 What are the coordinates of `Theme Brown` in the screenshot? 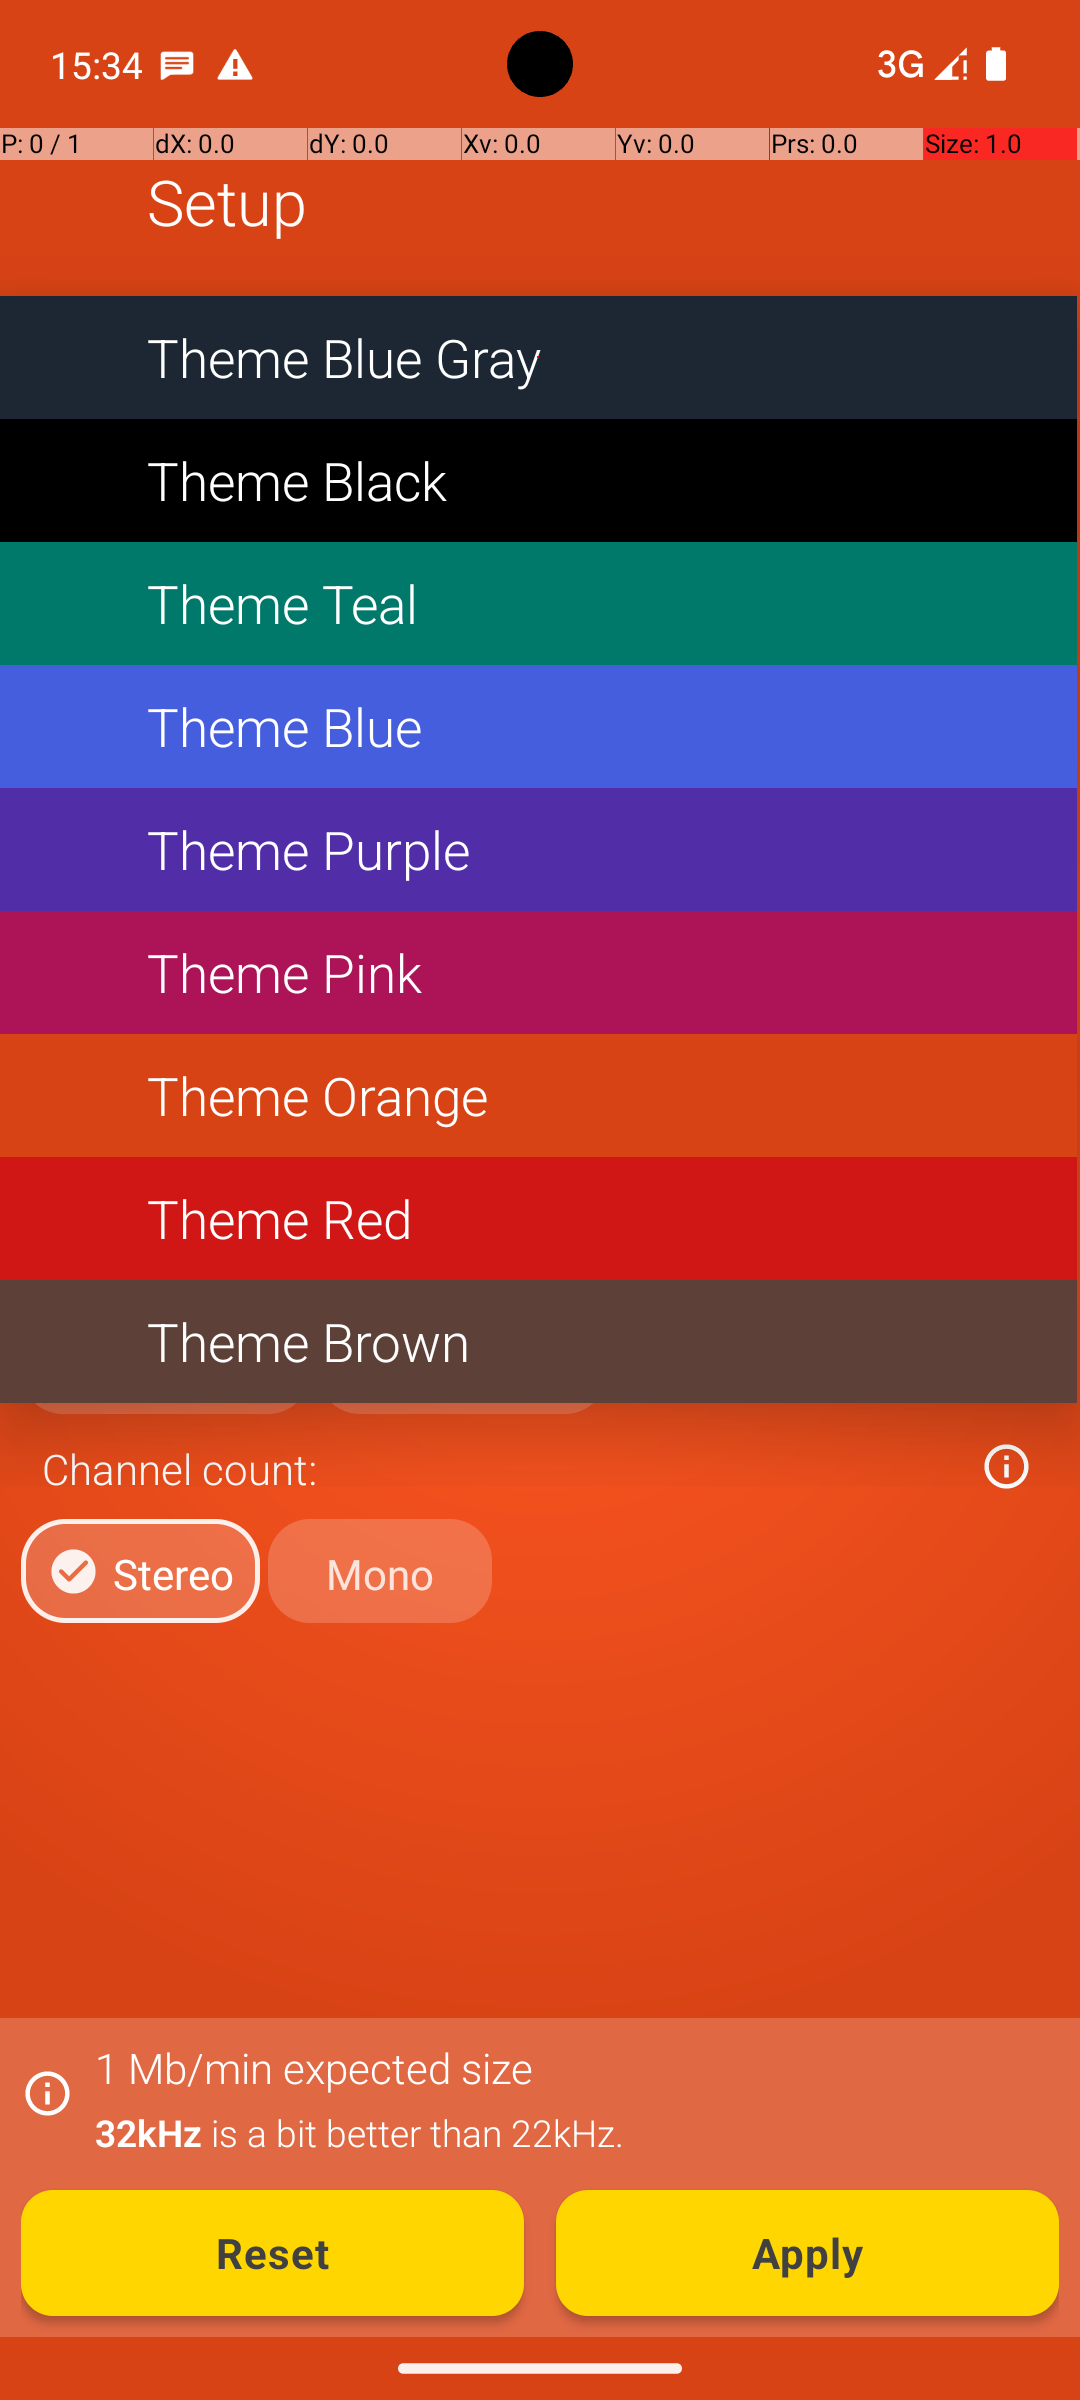 It's located at (538, 1342).